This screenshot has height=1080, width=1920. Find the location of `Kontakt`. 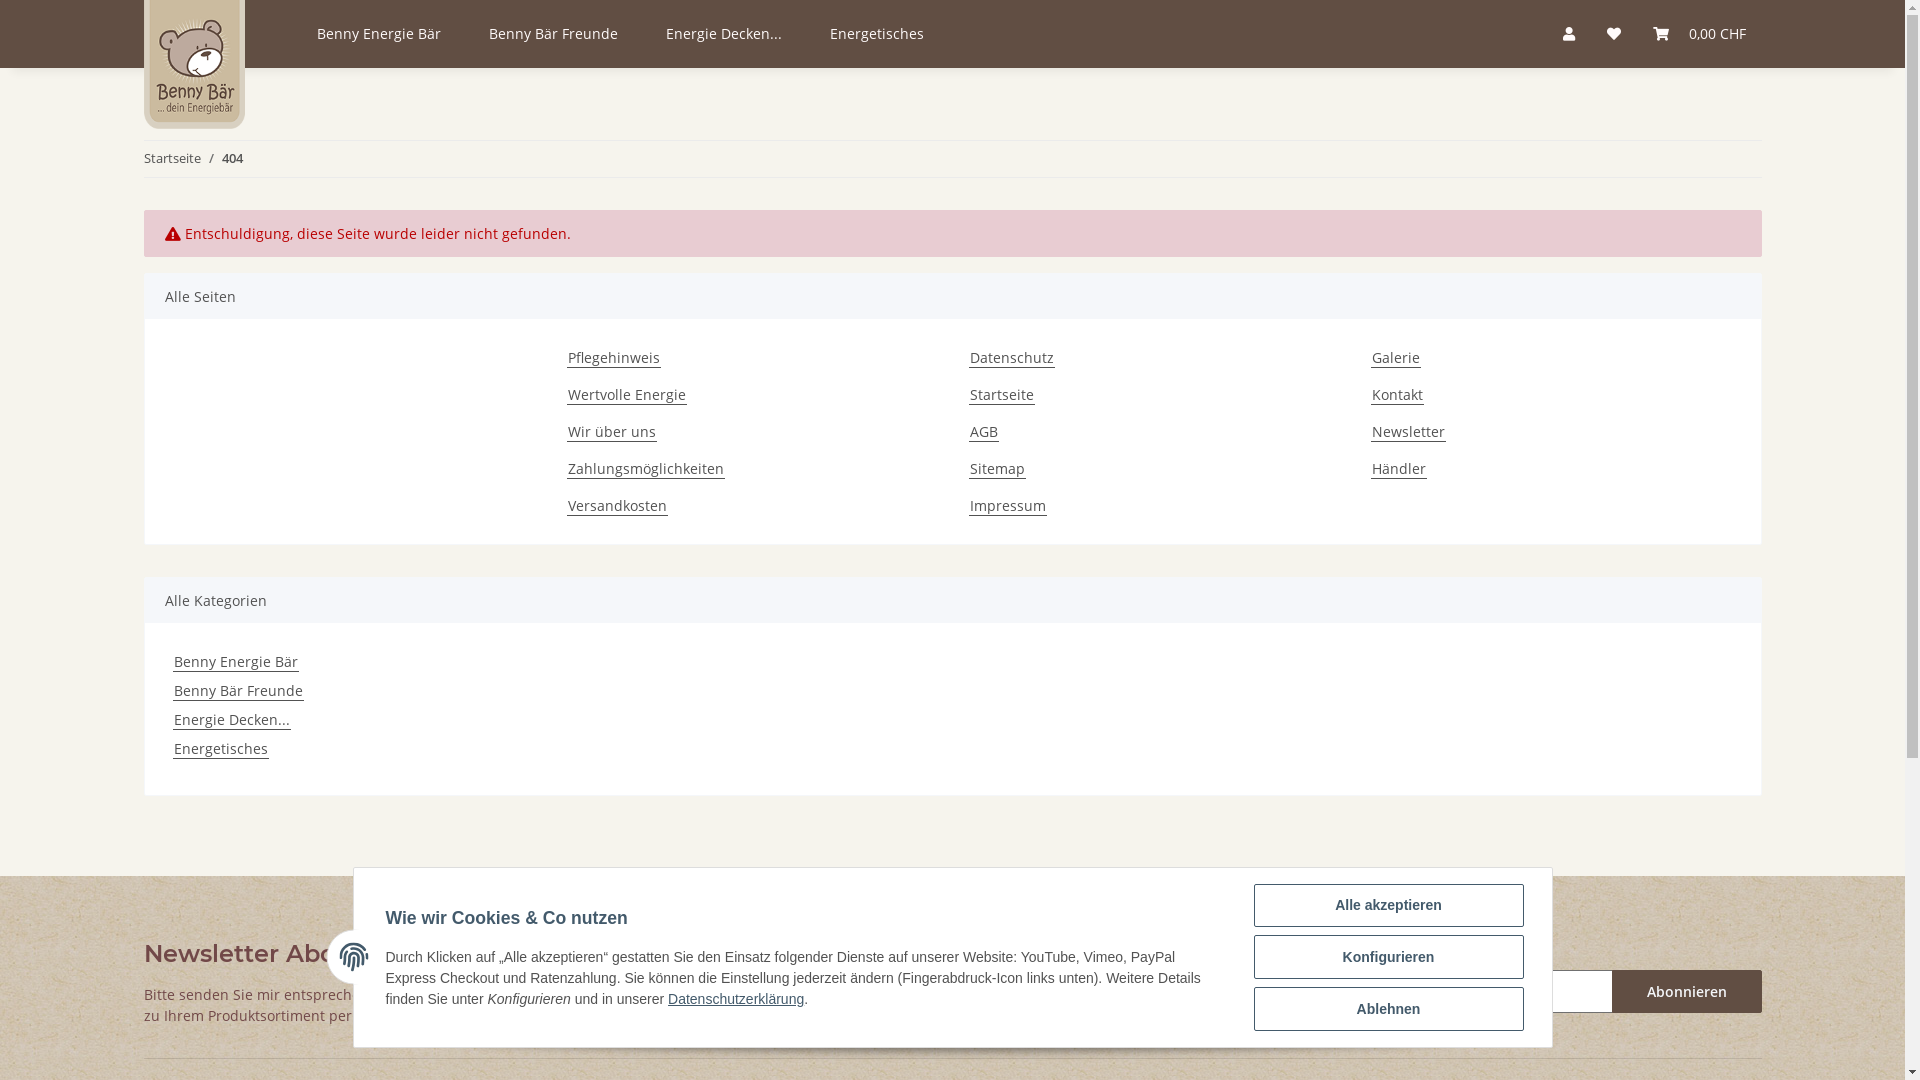

Kontakt is located at coordinates (1396, 394).